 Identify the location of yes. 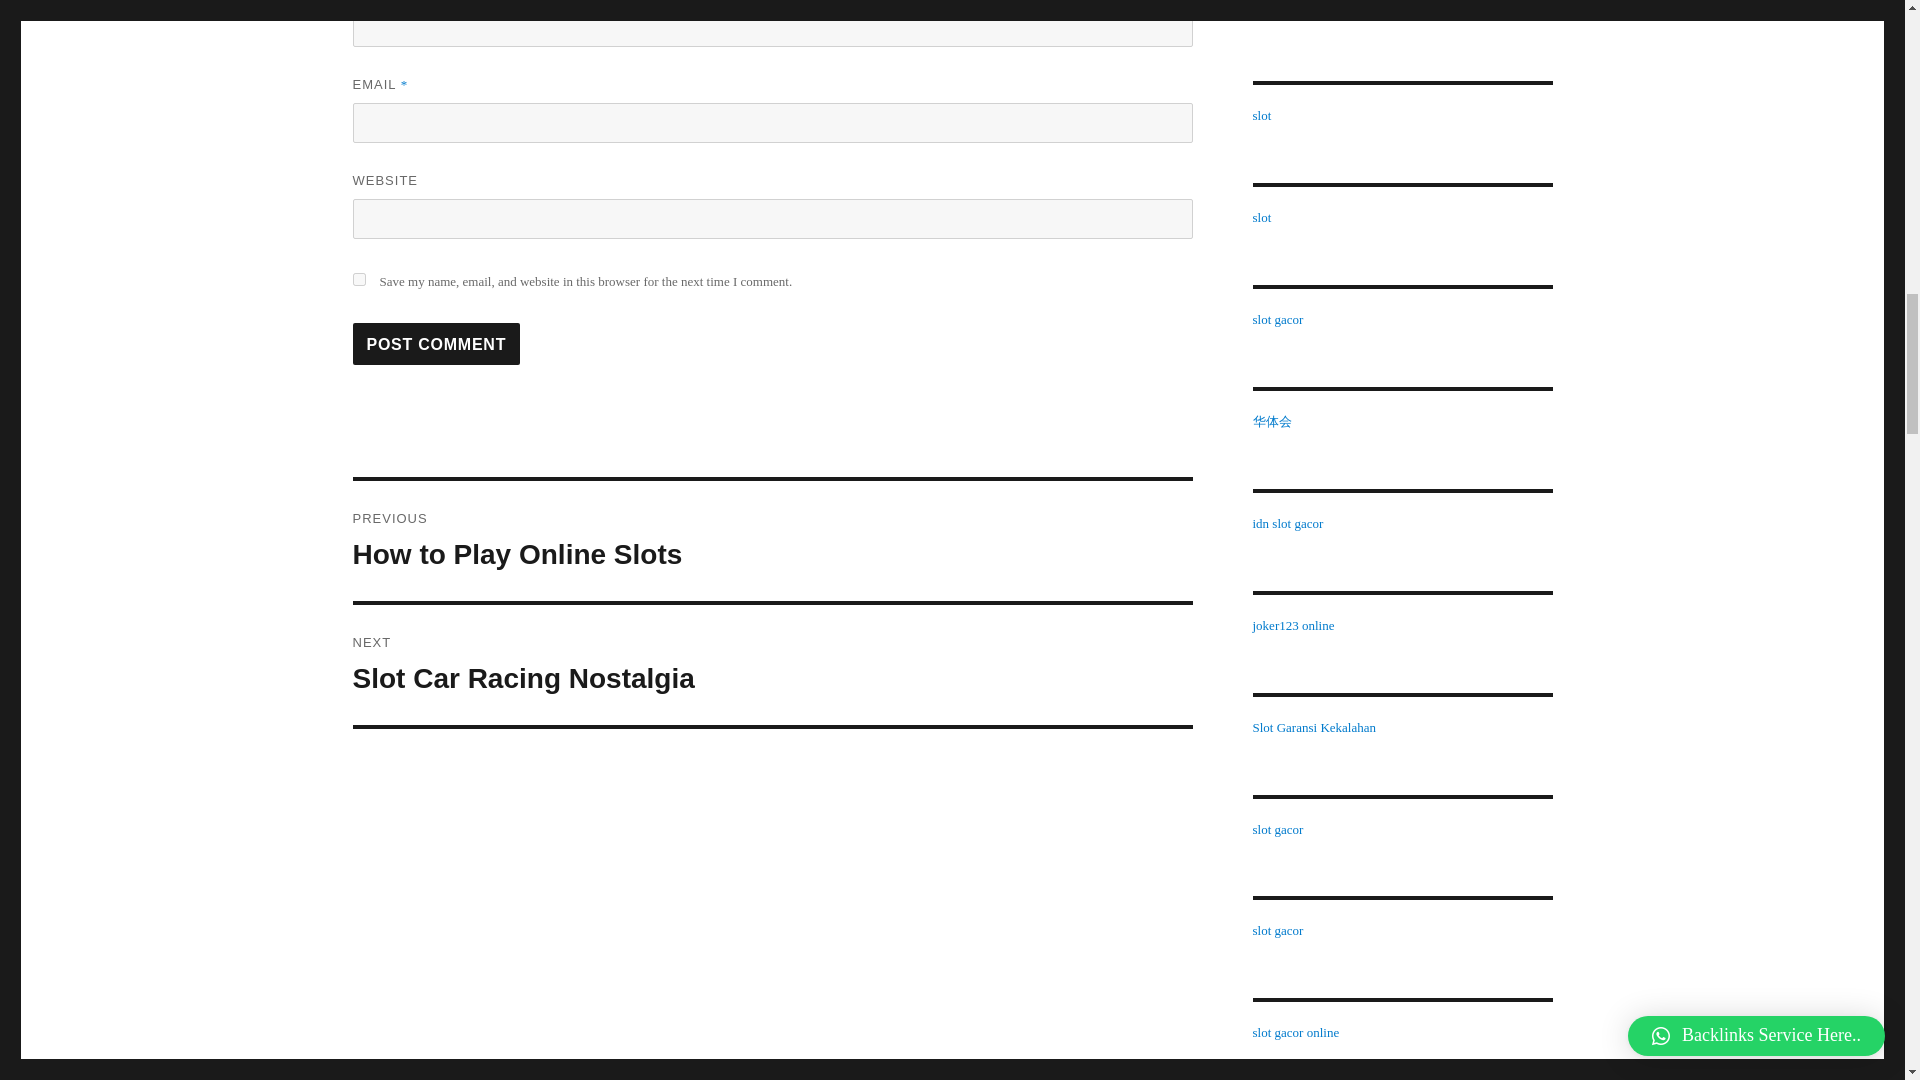
(772, 540).